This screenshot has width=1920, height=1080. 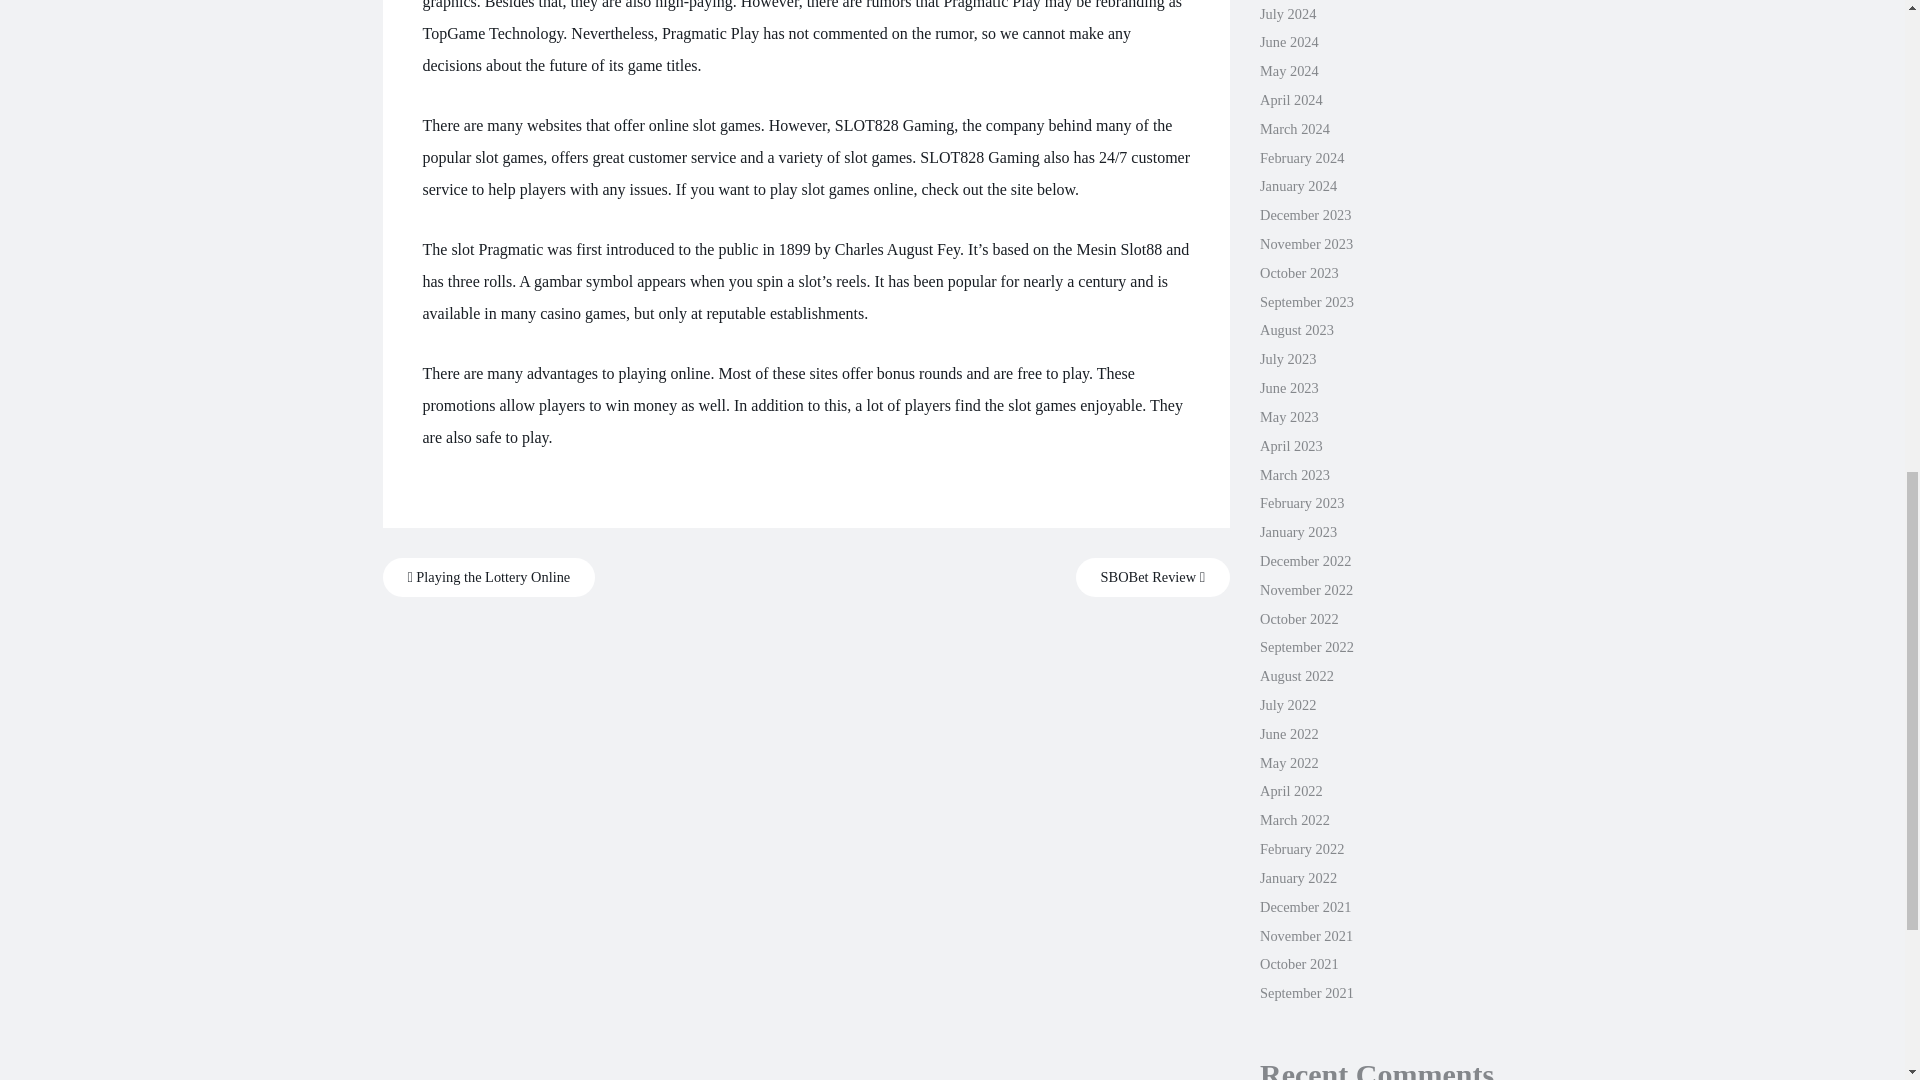 I want to click on December 2022, so click(x=1305, y=560).